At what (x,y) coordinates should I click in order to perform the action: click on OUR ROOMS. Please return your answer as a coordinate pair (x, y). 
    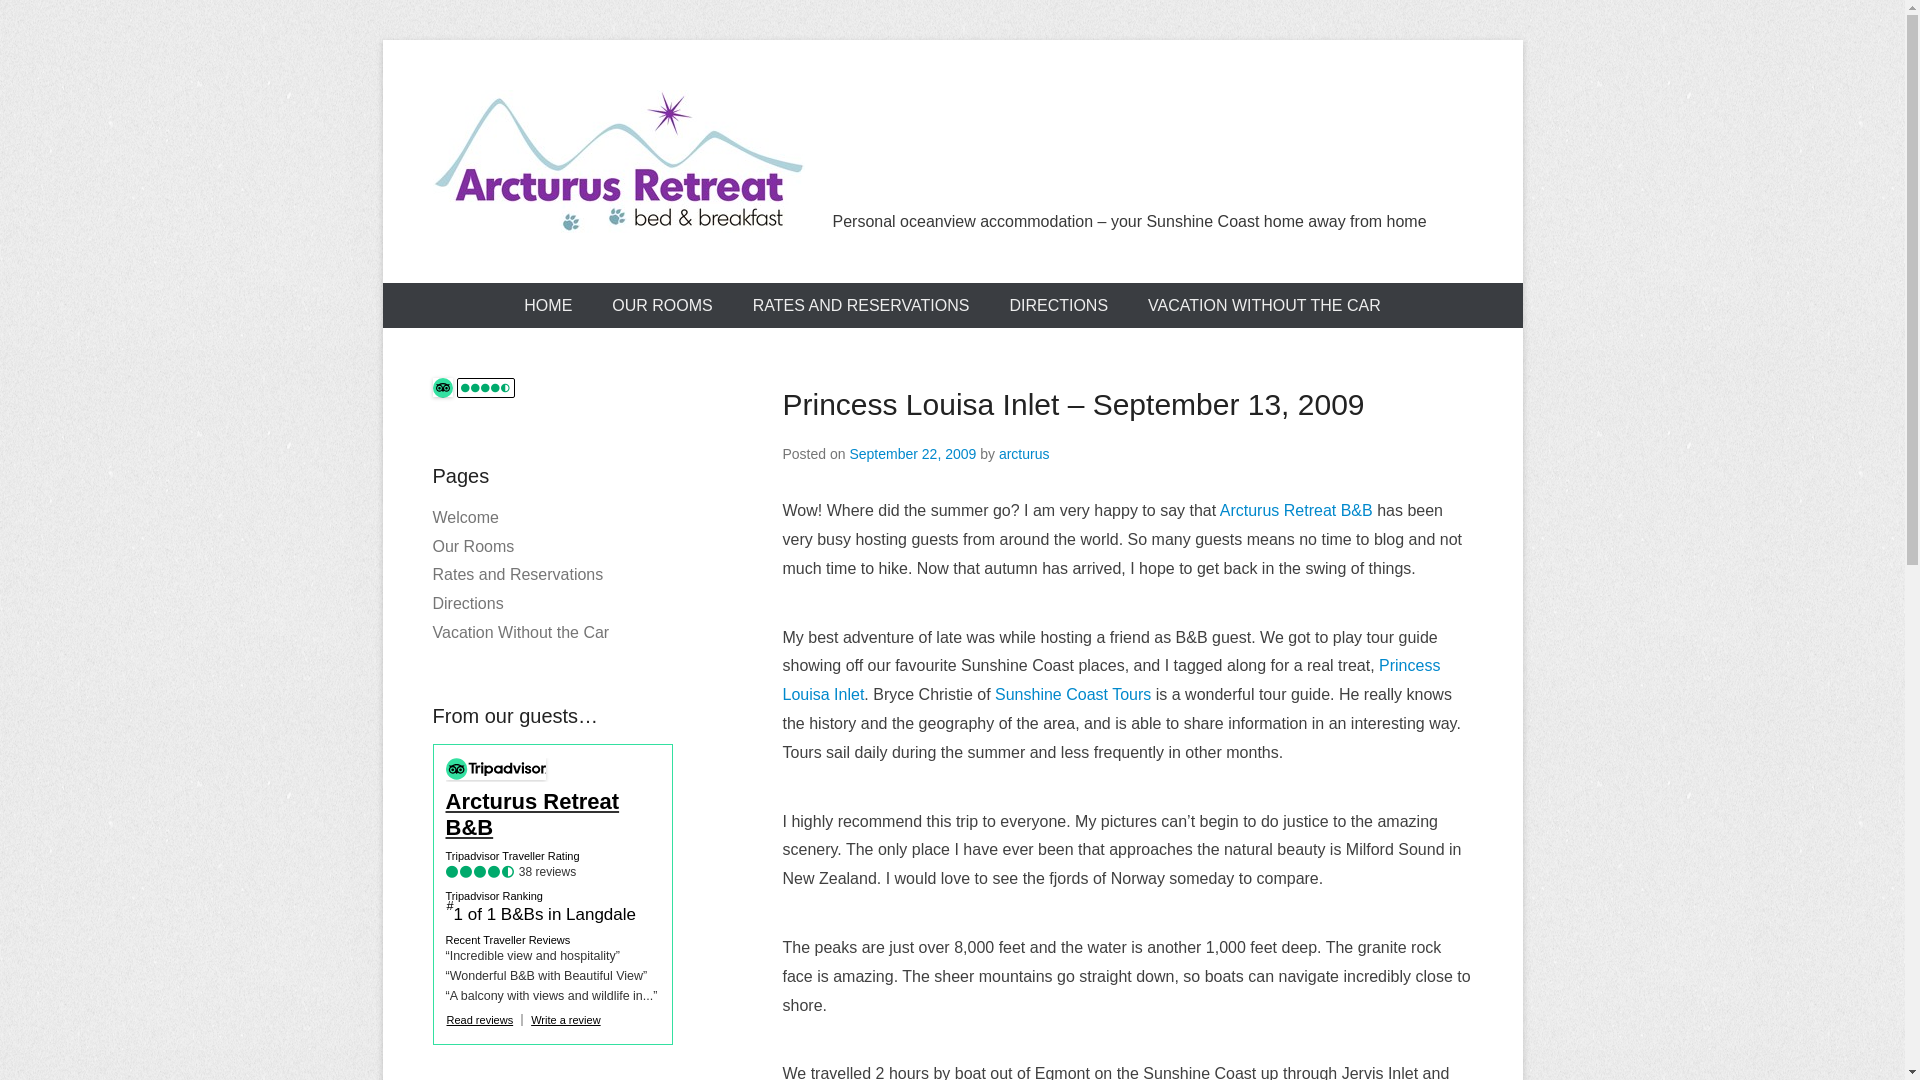
    Looking at the image, I should click on (662, 306).